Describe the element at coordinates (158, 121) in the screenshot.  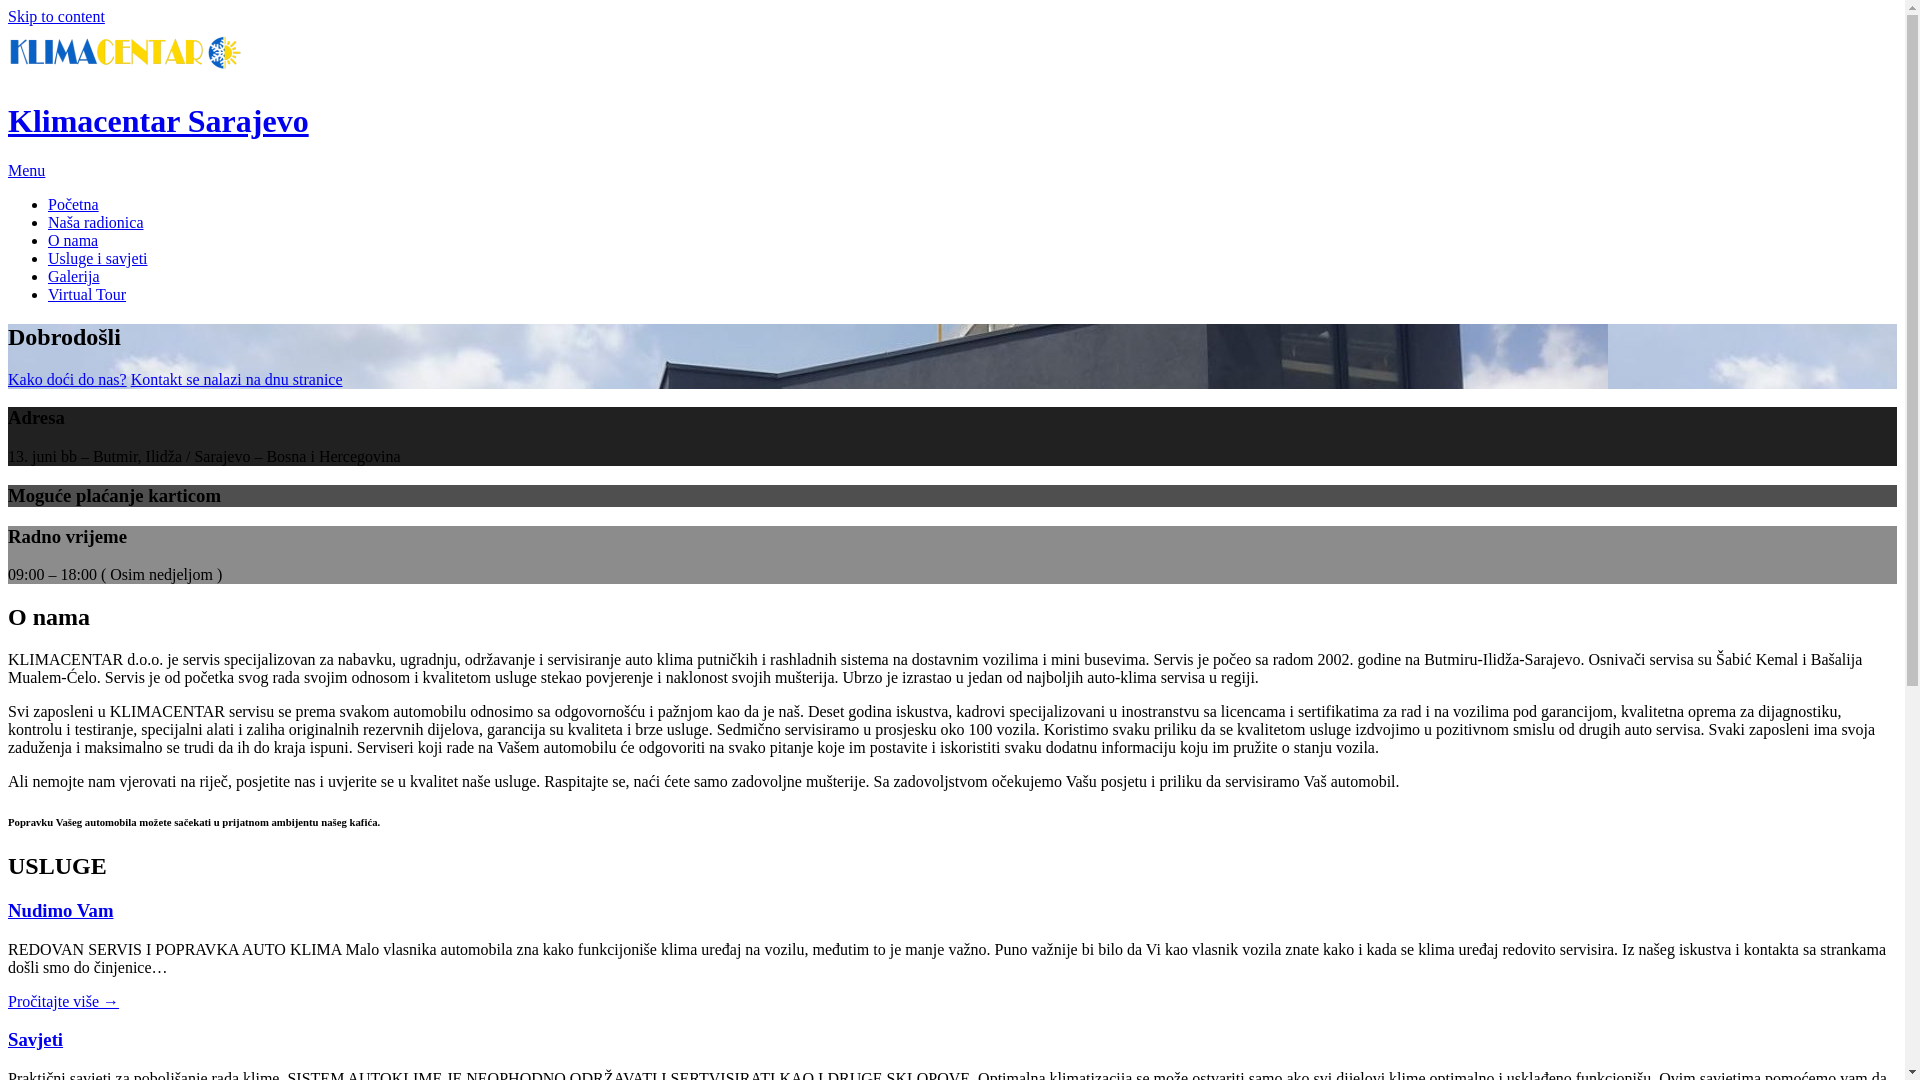
I see `Klimacentar Sarajevo` at that location.